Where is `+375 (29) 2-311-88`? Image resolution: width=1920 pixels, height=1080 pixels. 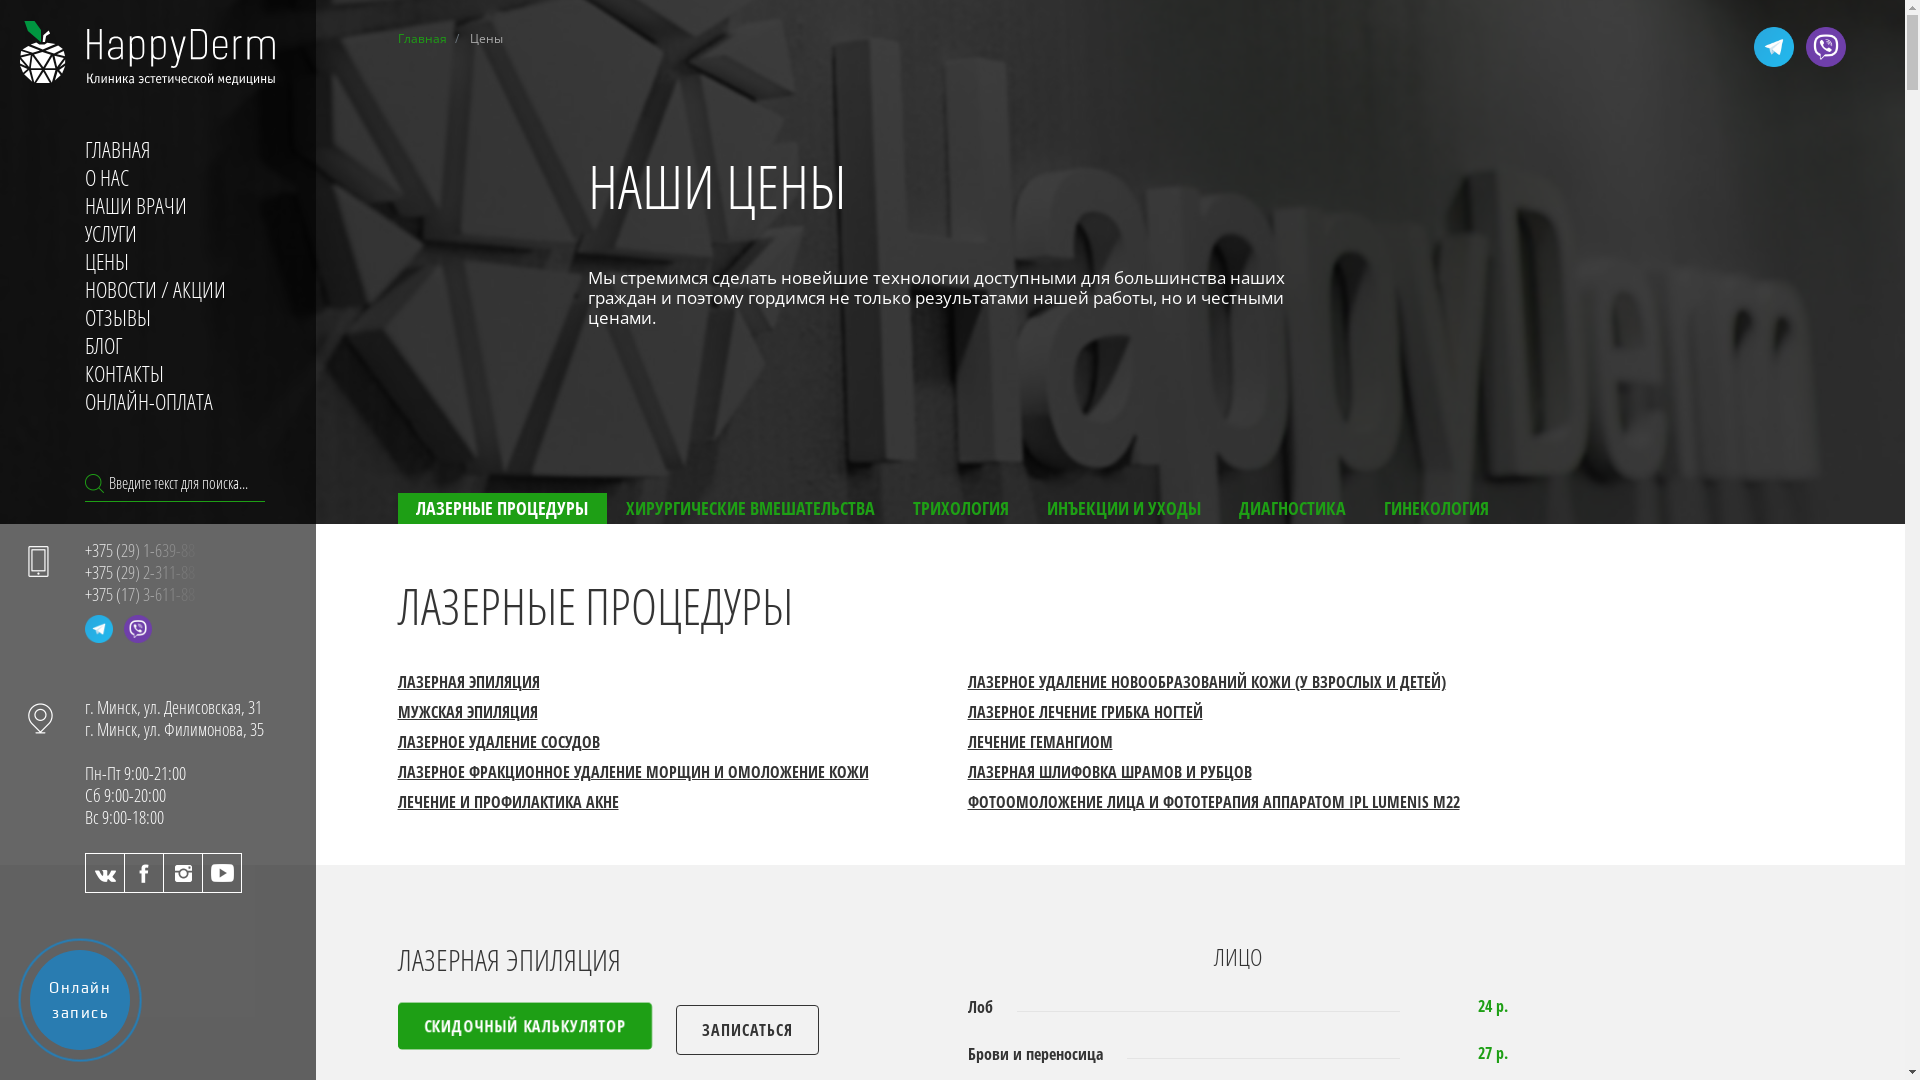
+375 (29) 2-311-88 is located at coordinates (144, 572).